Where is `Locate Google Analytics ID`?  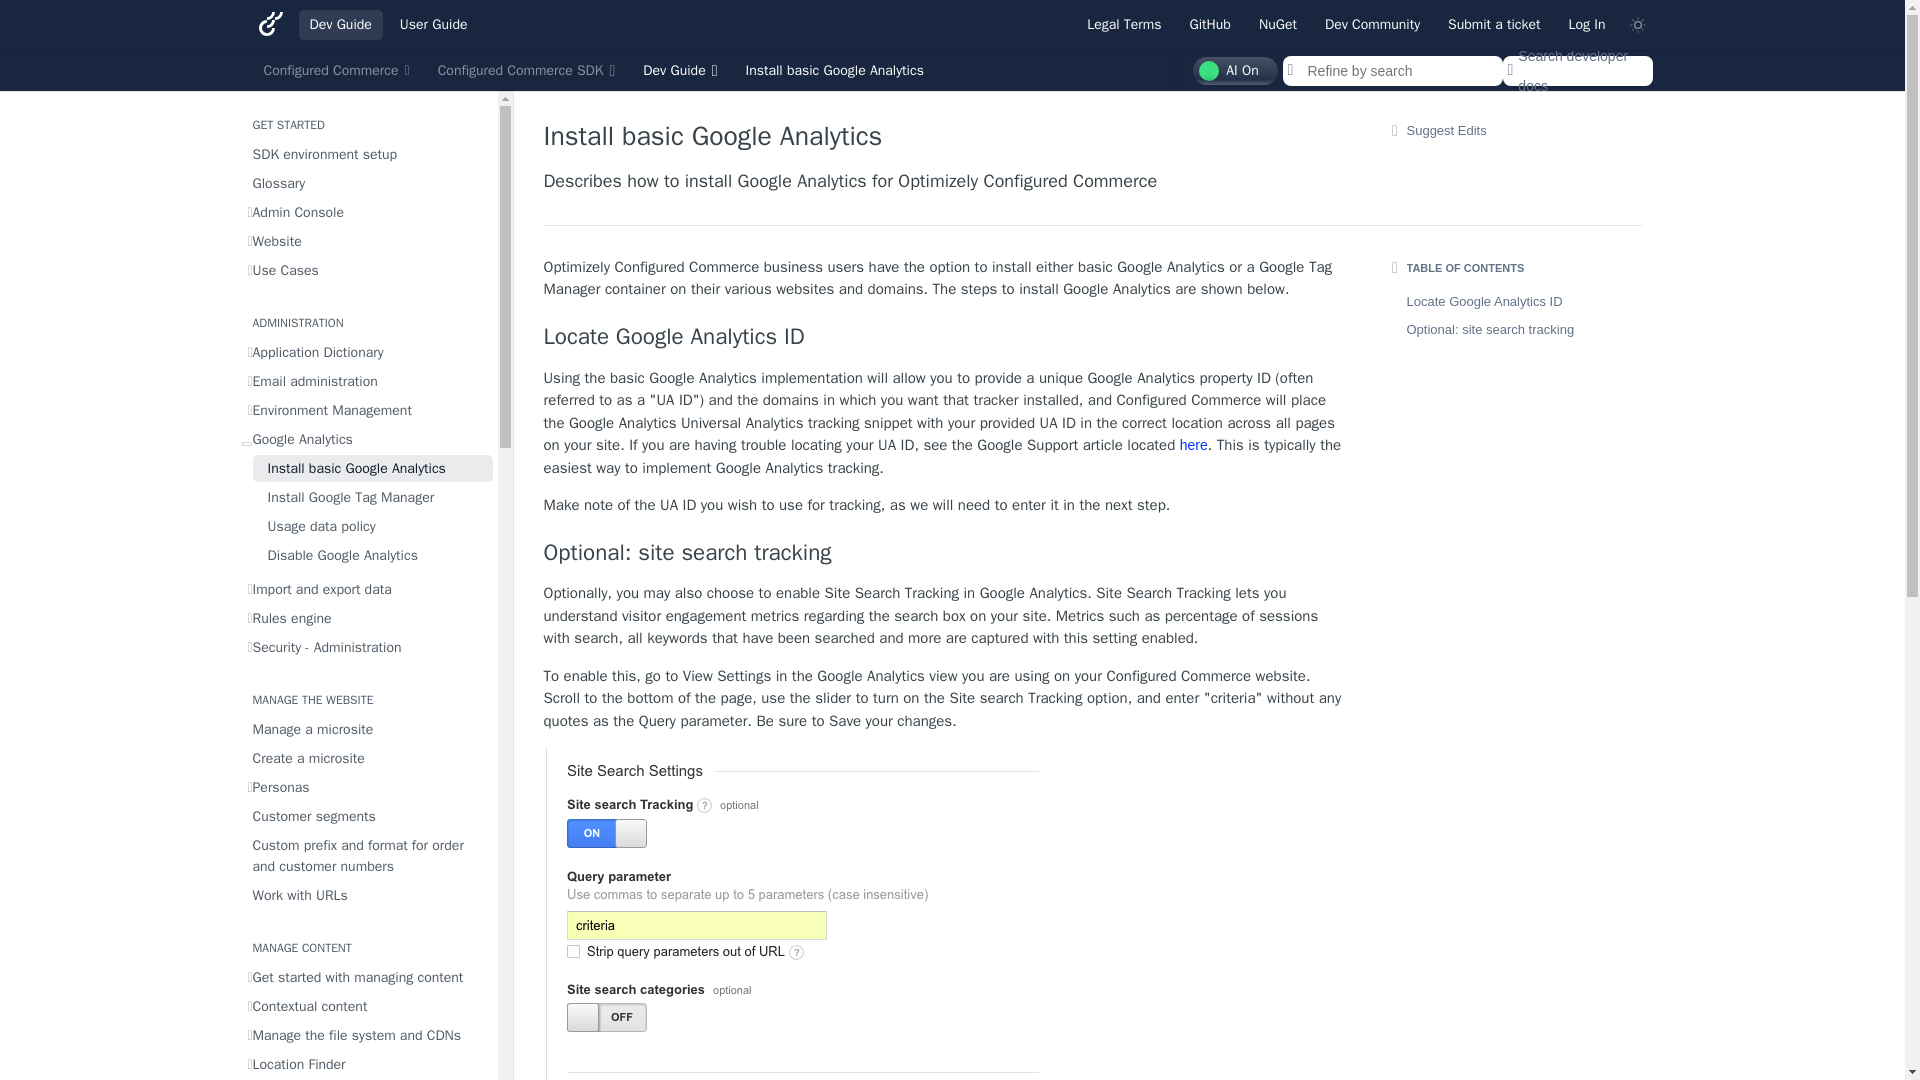
Locate Google Analytics ID is located at coordinates (944, 336).